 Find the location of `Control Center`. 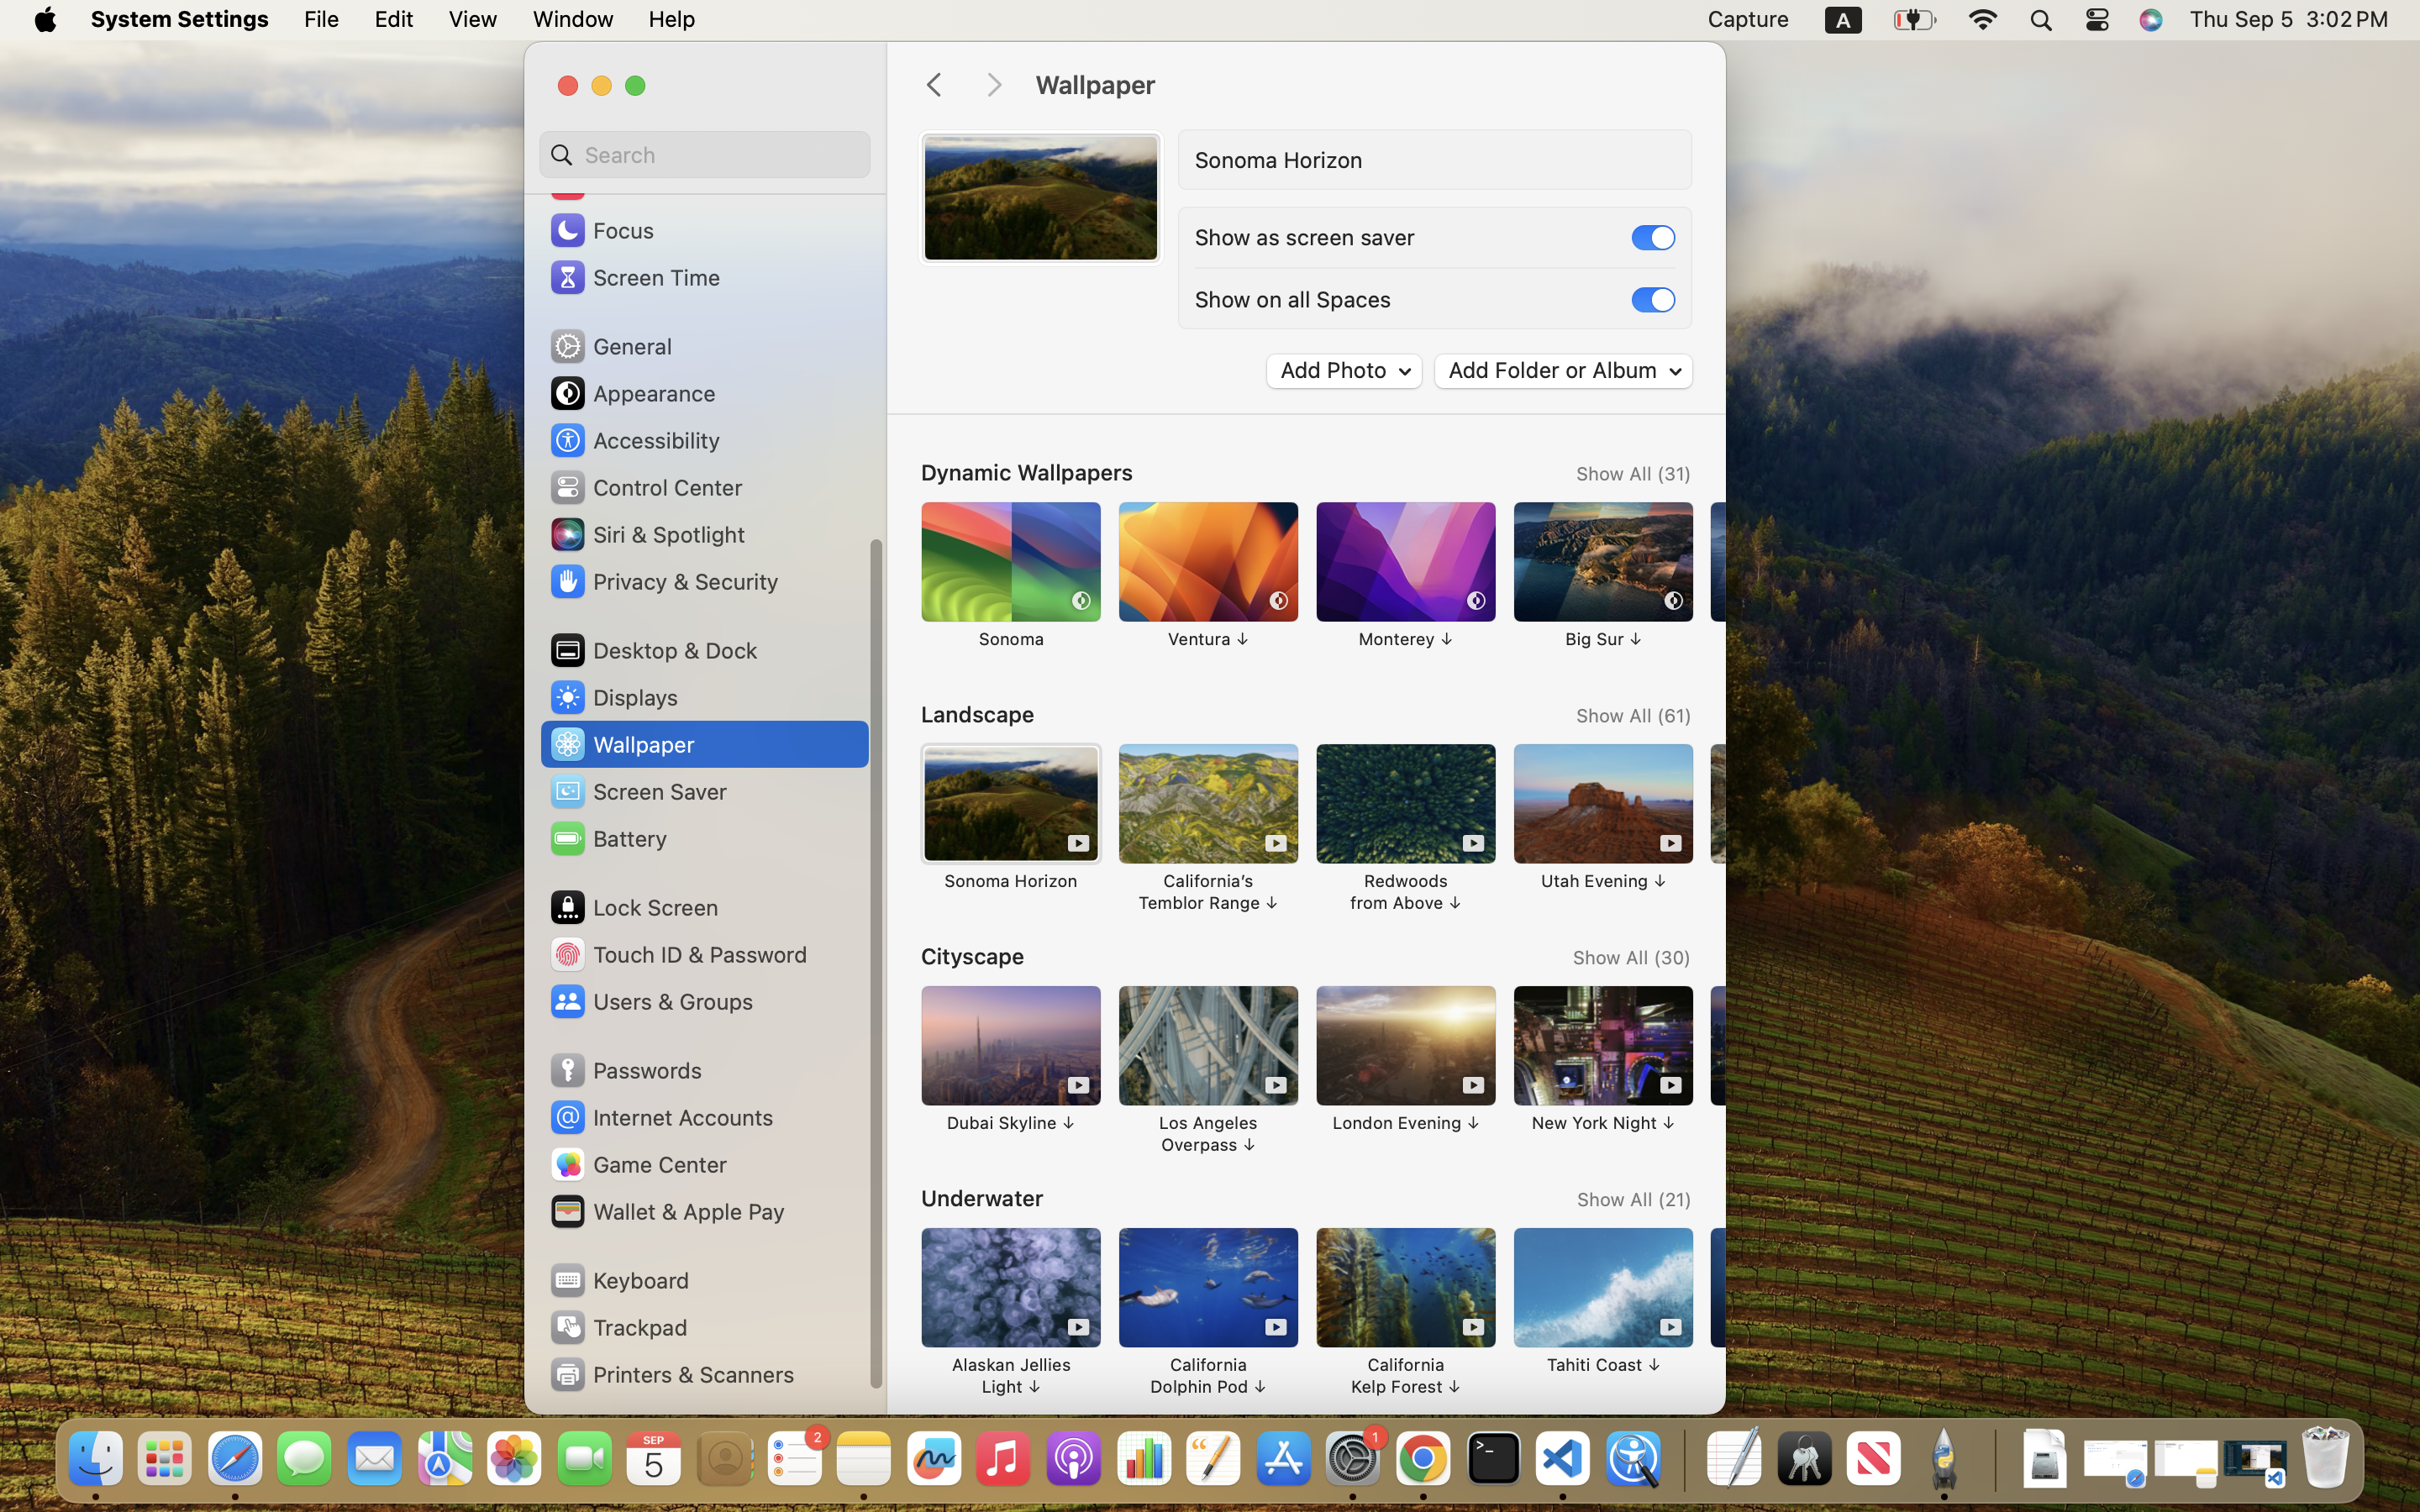

Control Center is located at coordinates (645, 487).